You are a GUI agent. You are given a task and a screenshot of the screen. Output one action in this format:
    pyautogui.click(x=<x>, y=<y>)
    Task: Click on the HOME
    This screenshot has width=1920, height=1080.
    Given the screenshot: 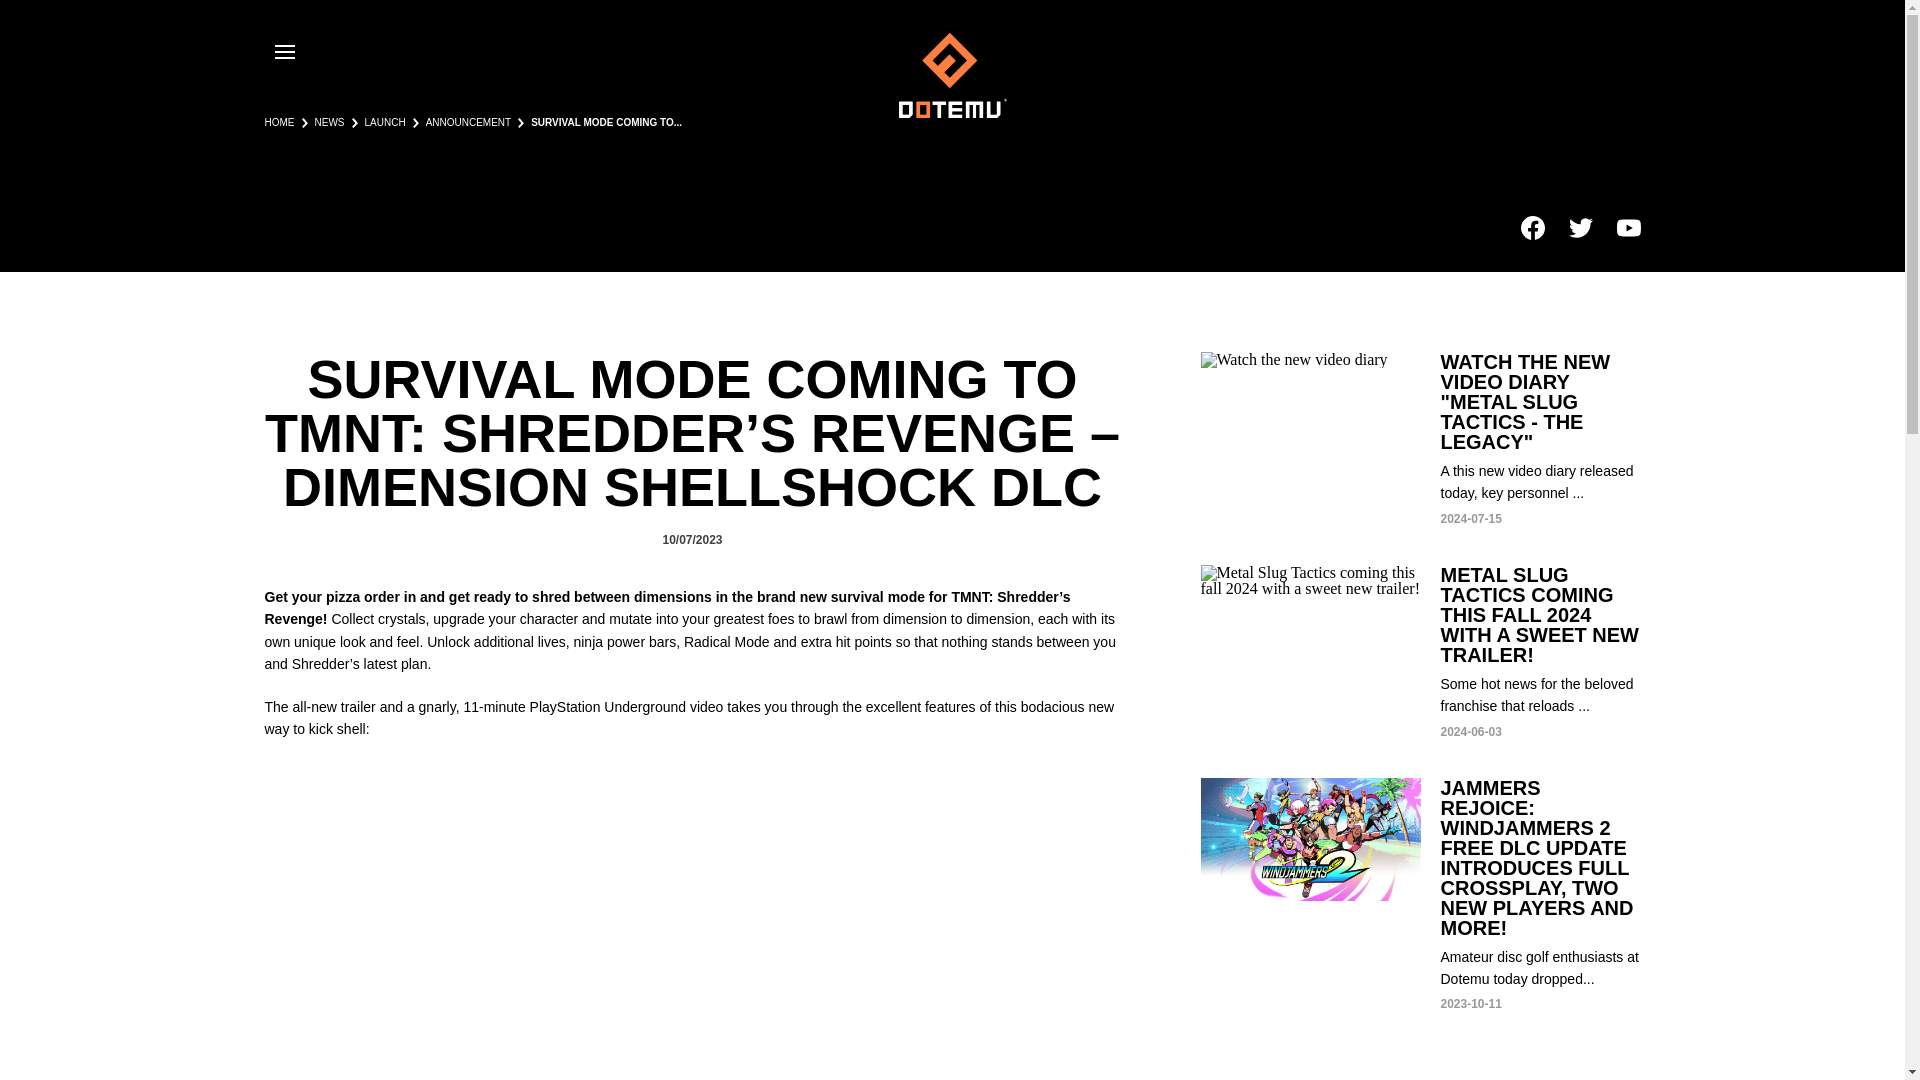 What is the action you would take?
    pyautogui.click(x=278, y=122)
    